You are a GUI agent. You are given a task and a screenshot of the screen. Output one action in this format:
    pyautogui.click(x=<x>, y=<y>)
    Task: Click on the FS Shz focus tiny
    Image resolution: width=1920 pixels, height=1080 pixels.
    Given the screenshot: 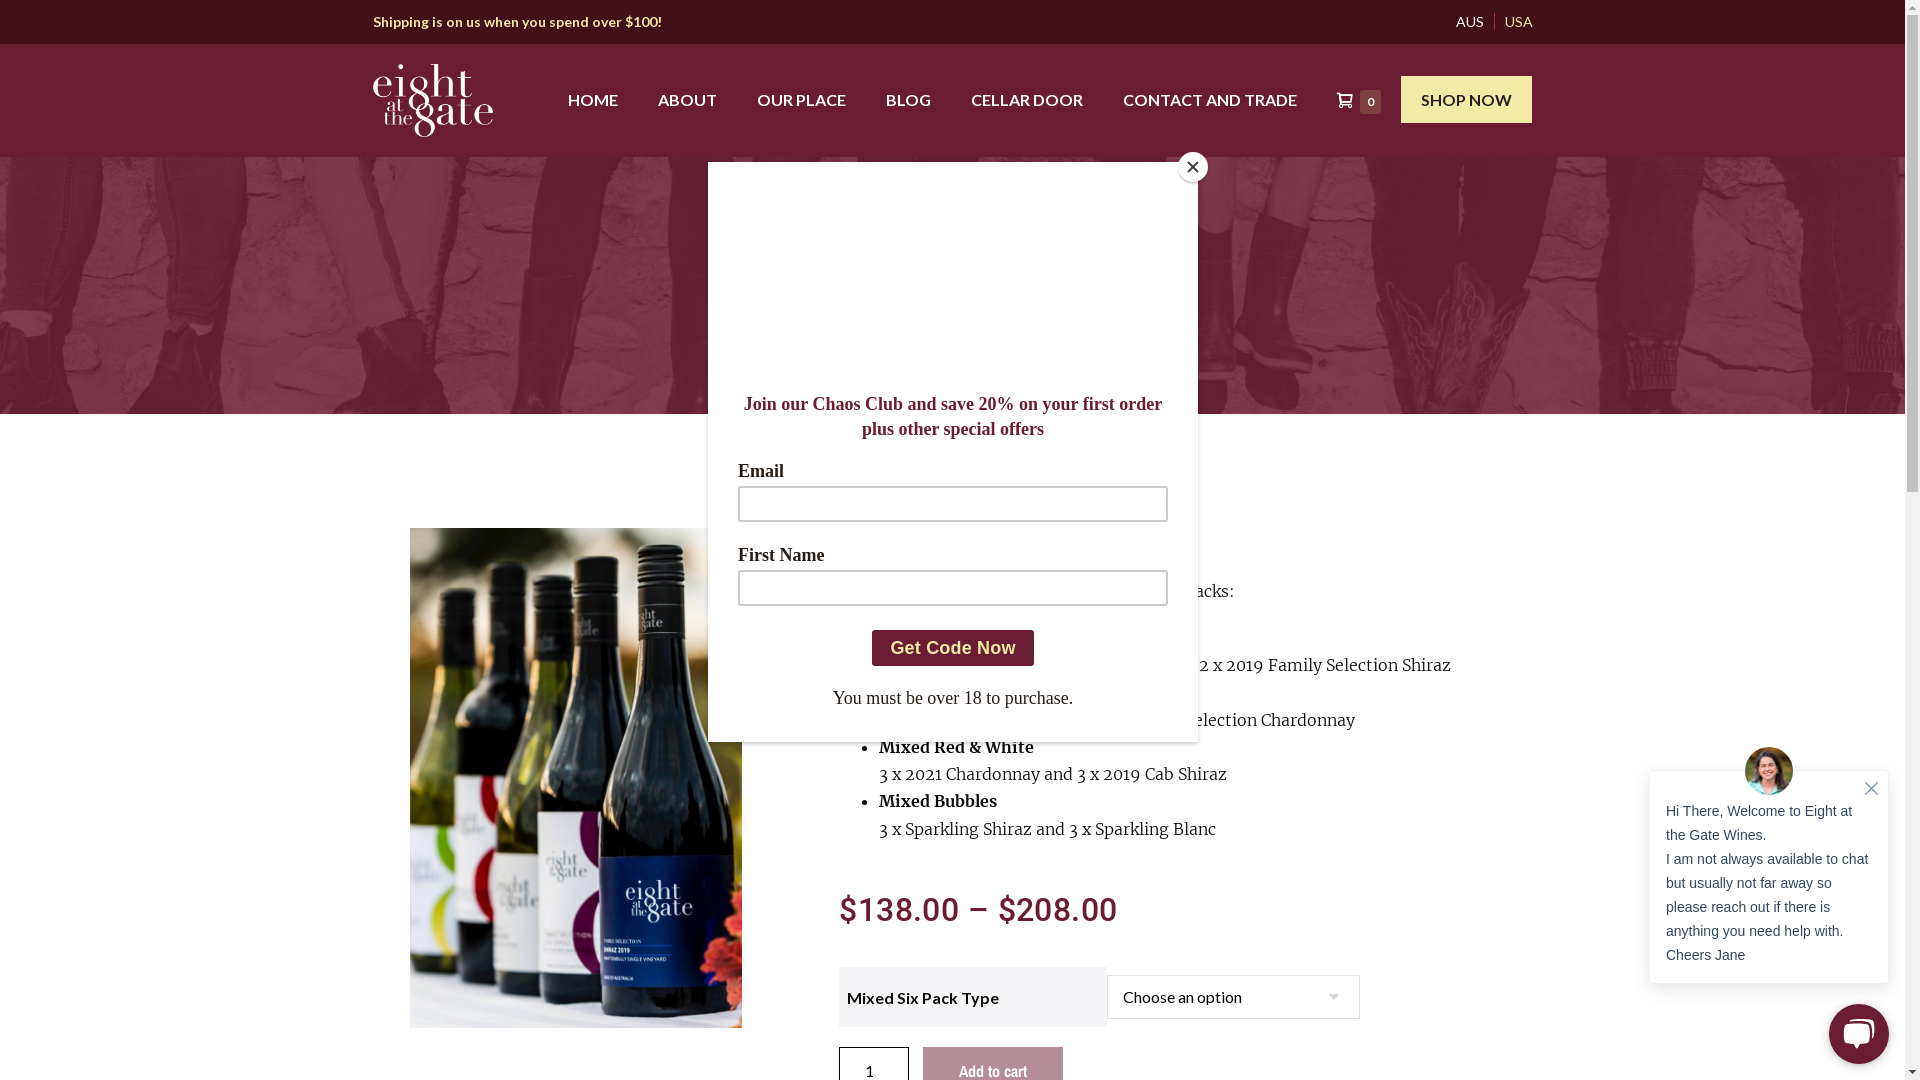 What is the action you would take?
    pyautogui.click(x=576, y=778)
    